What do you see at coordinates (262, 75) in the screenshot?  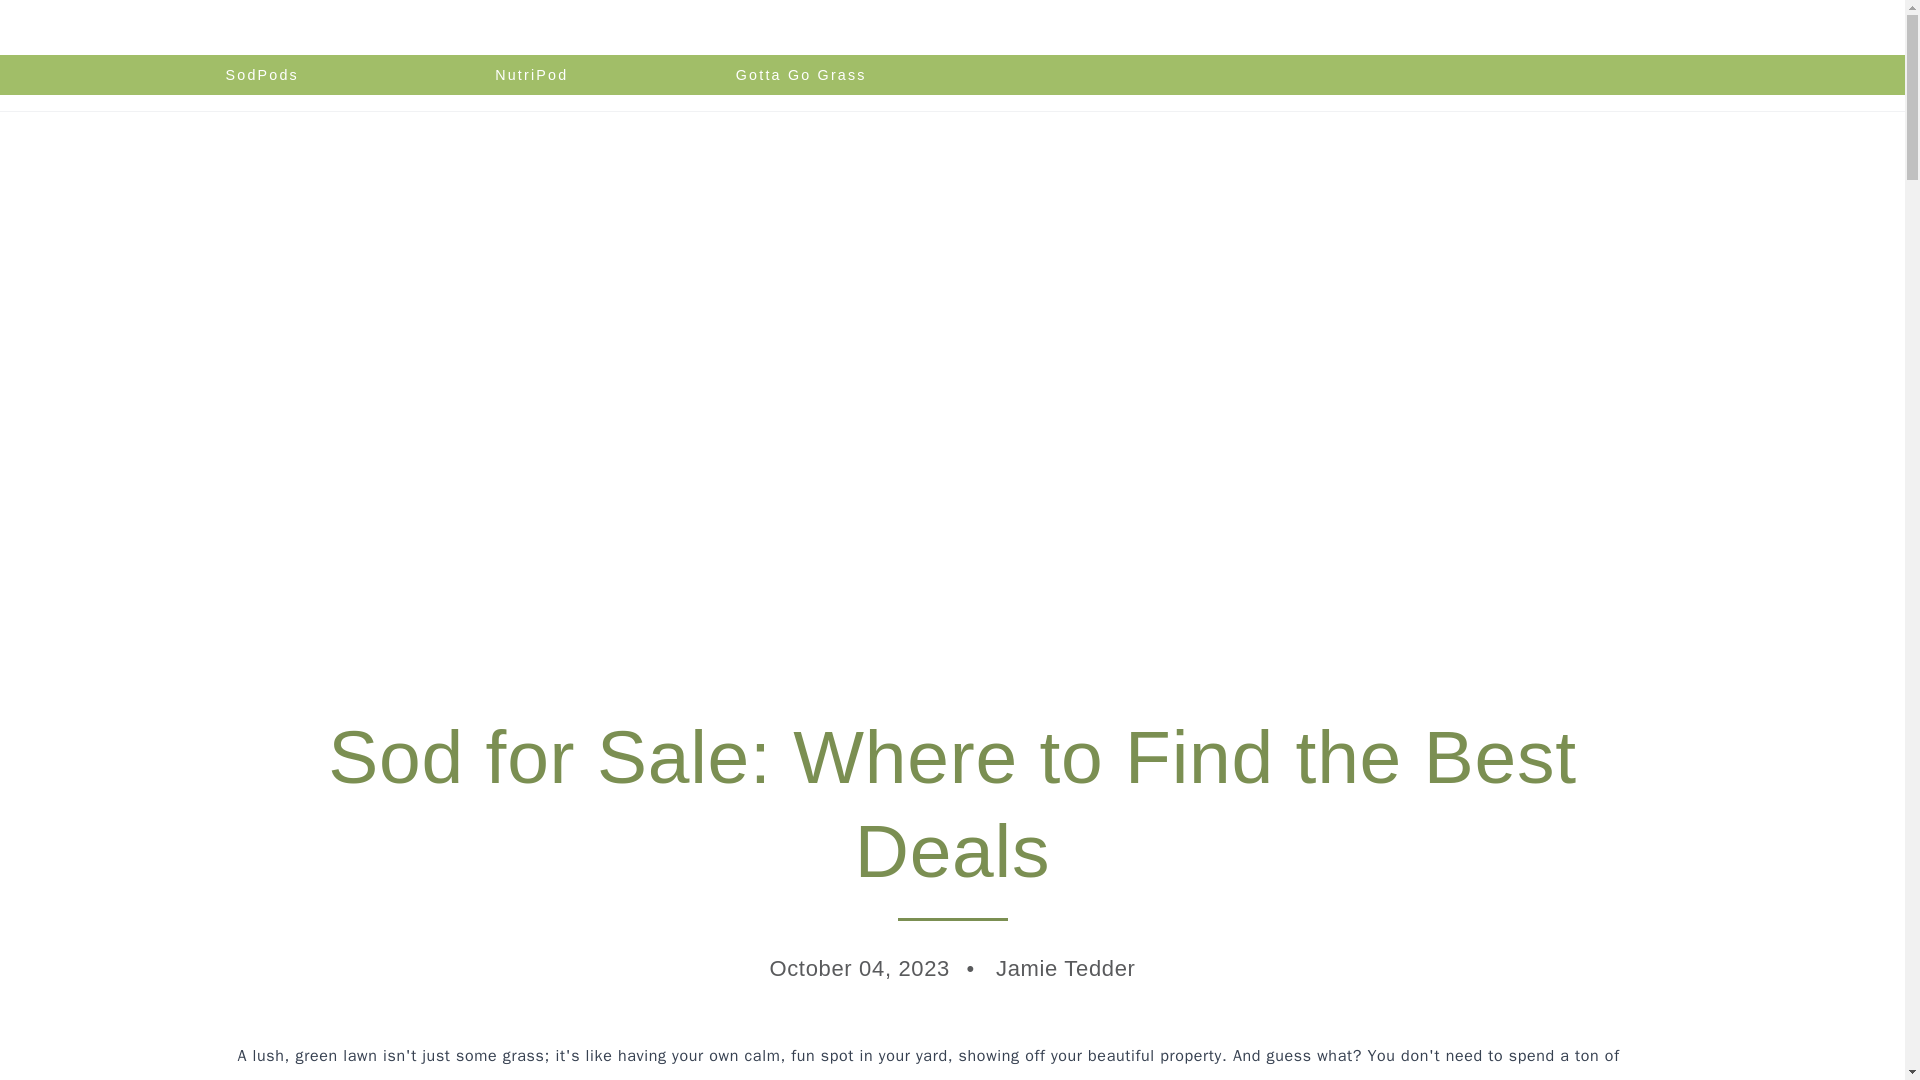 I see `SodPods` at bounding box center [262, 75].